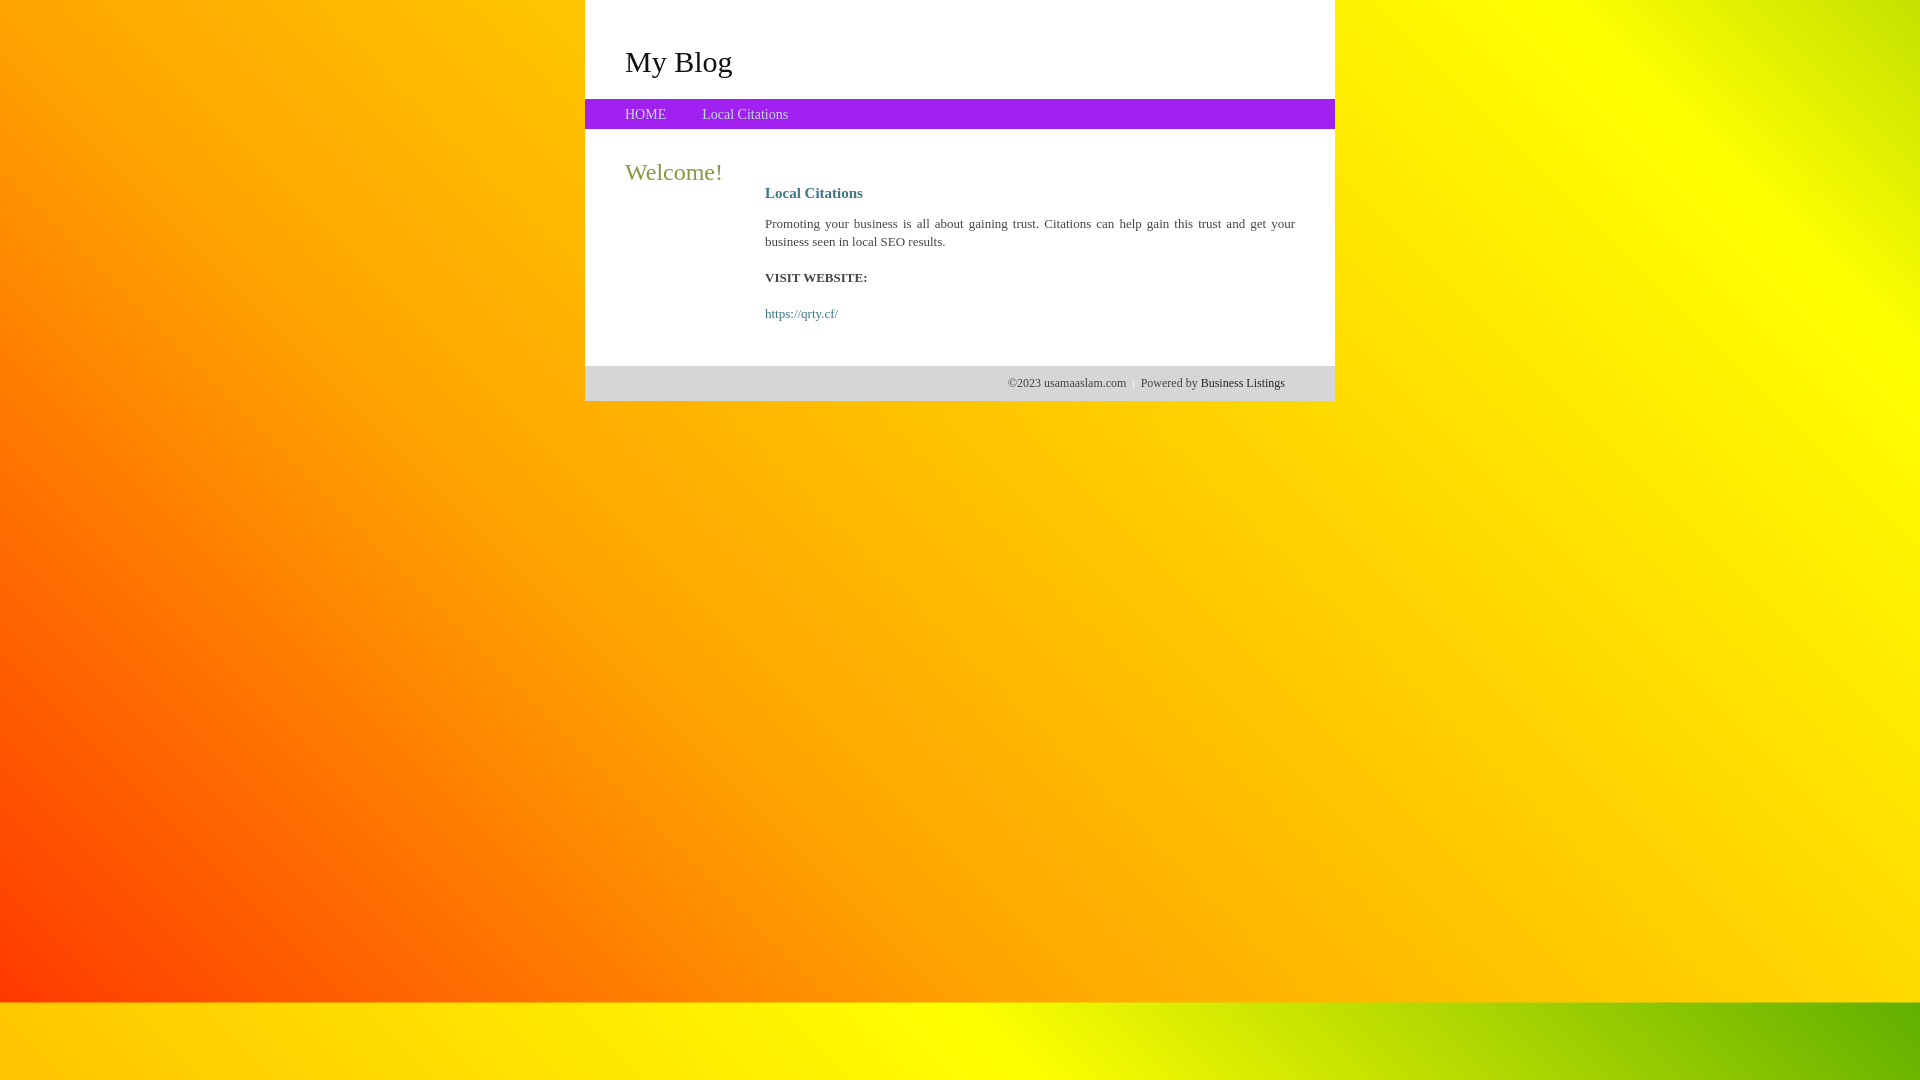  I want to click on Local Citations, so click(745, 114).